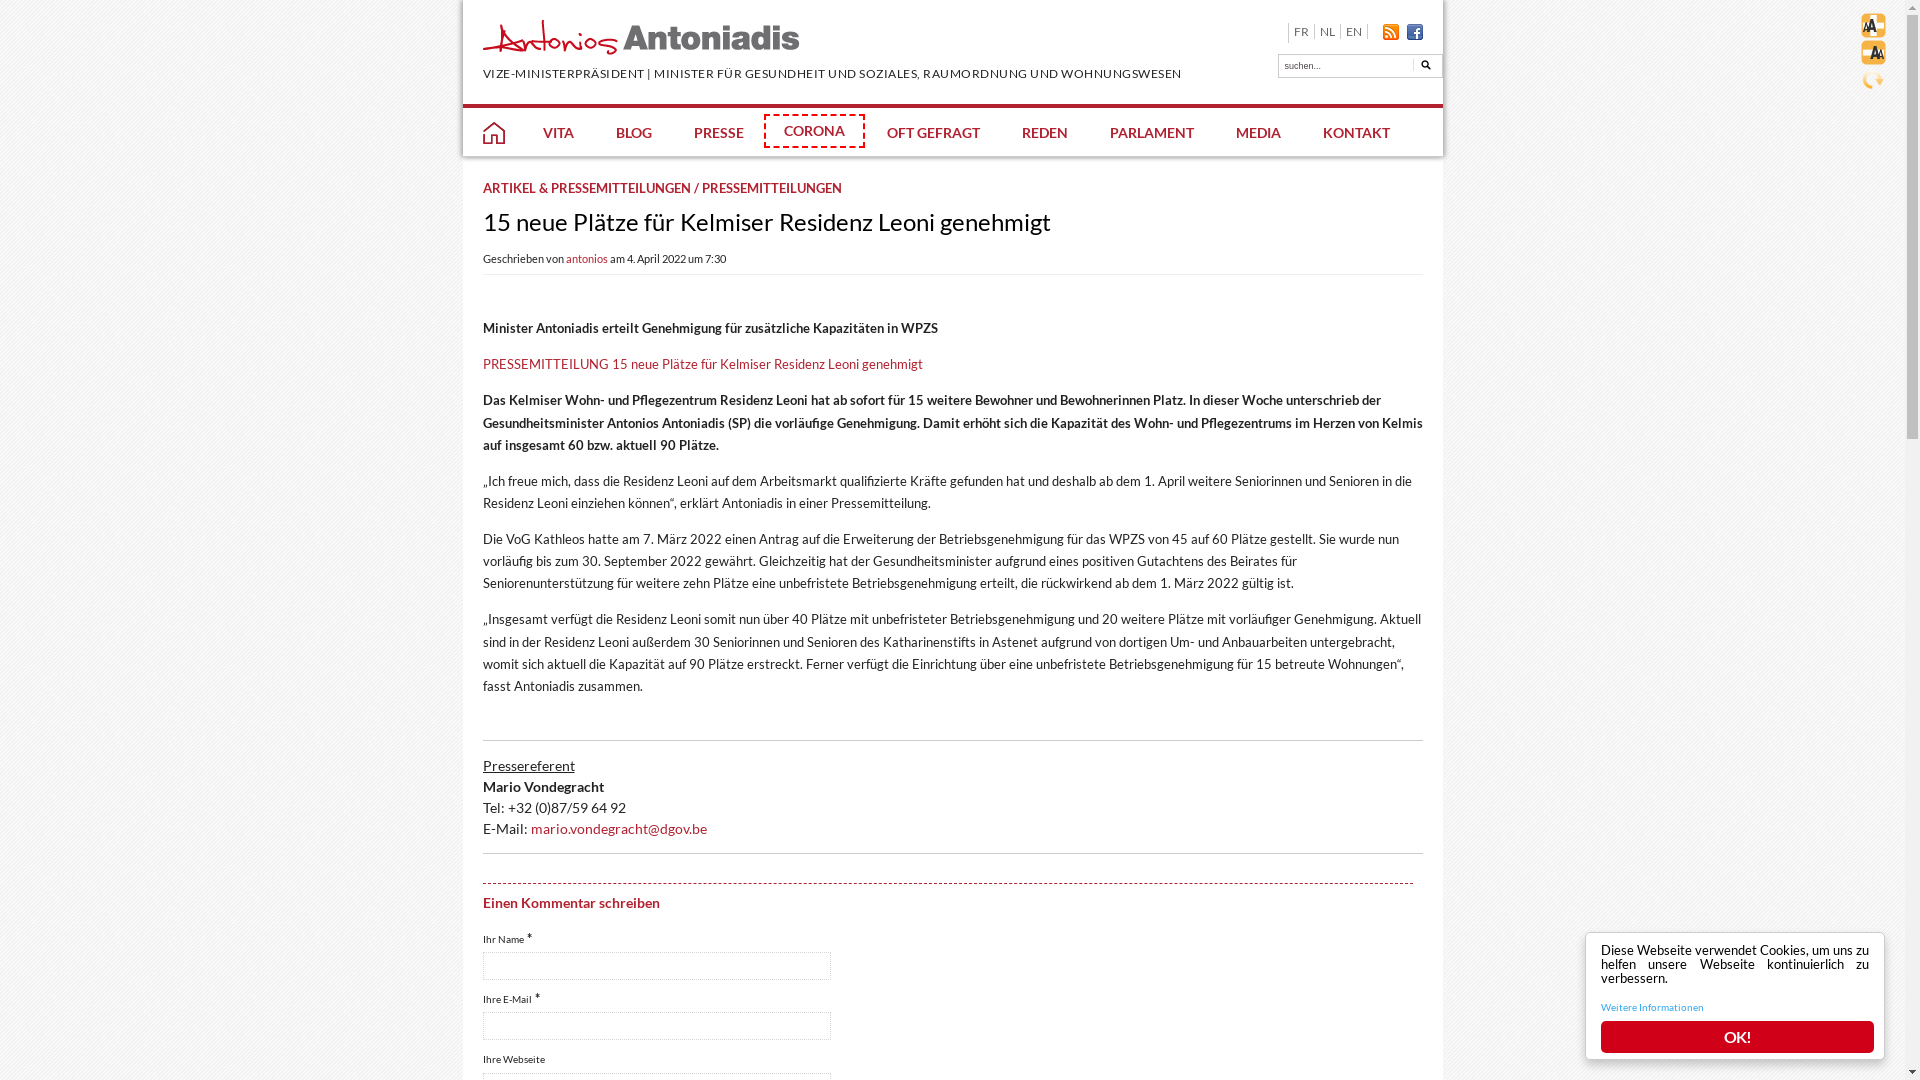  What do you see at coordinates (1652, 1007) in the screenshot?
I see `Weitere Informationen` at bounding box center [1652, 1007].